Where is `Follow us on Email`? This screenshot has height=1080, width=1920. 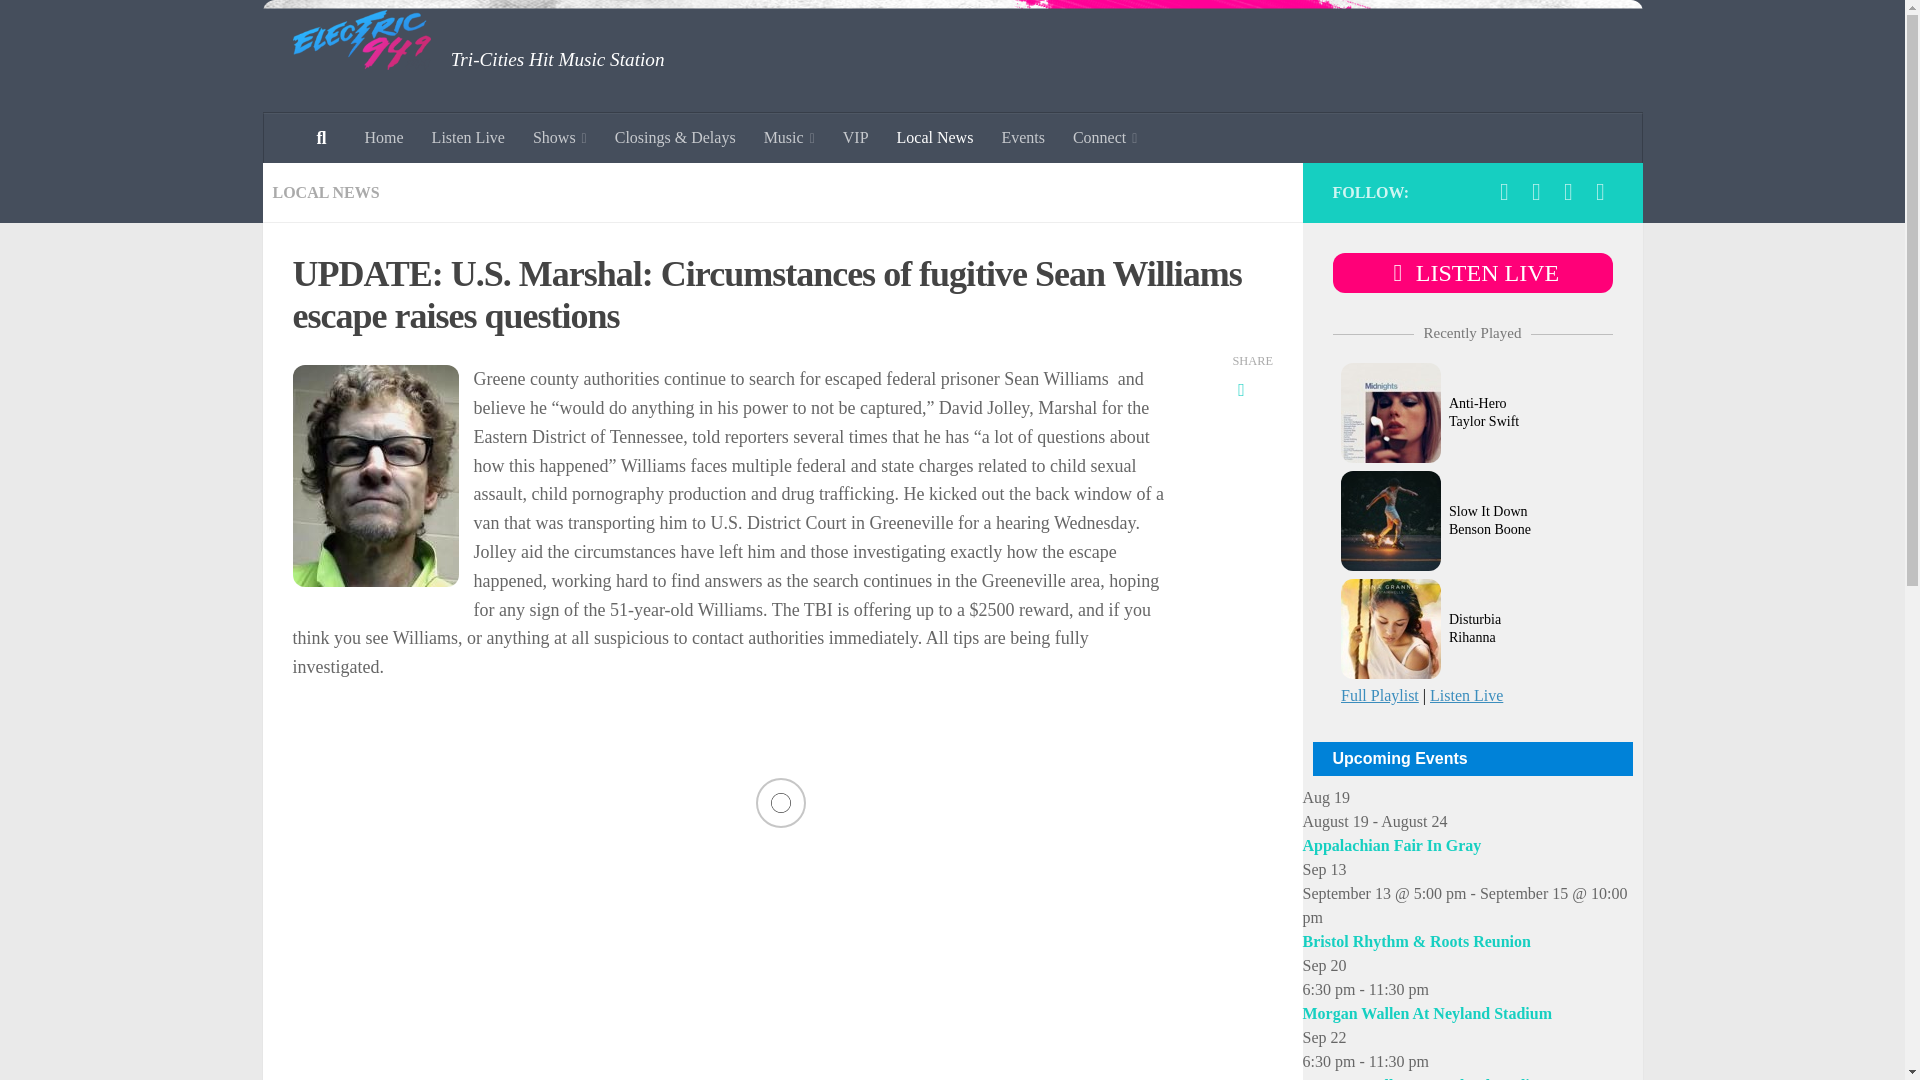
Follow us on Email is located at coordinates (1600, 192).